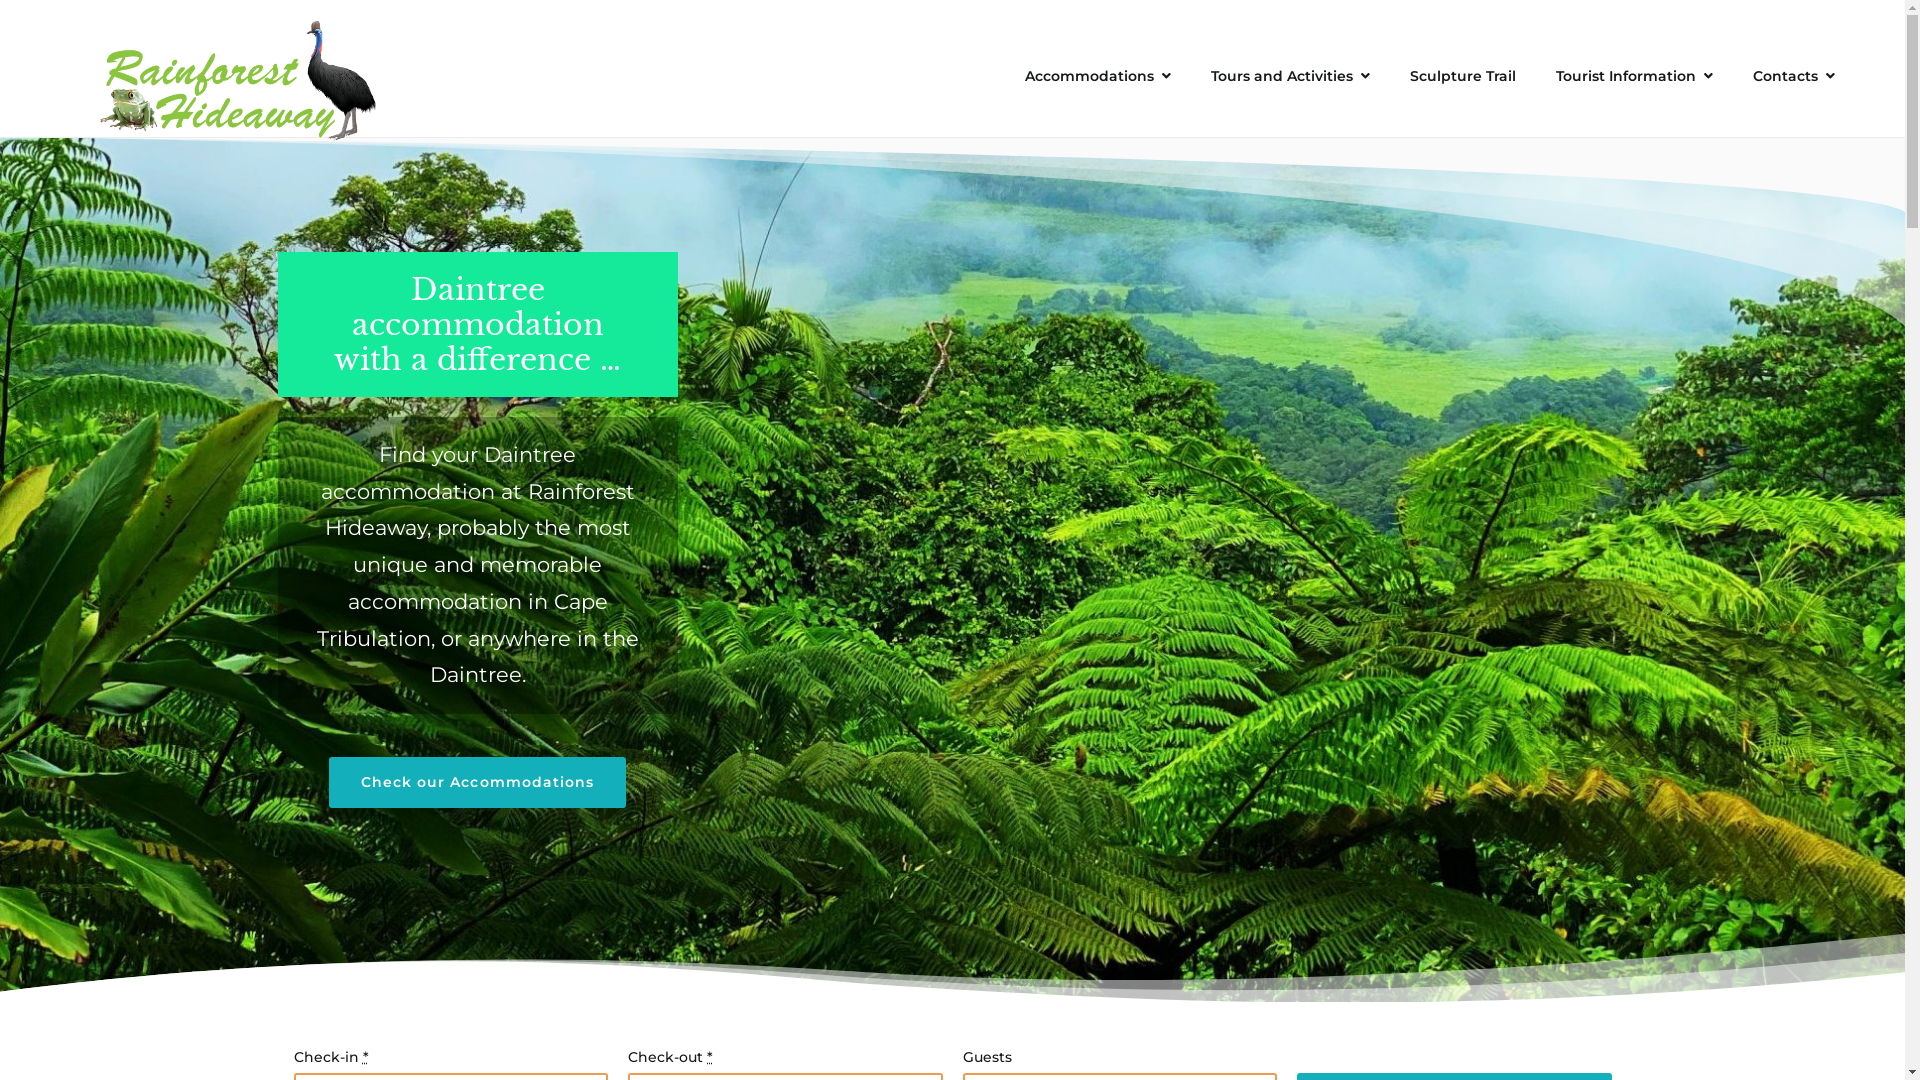 Image resolution: width=1920 pixels, height=1080 pixels. What do you see at coordinates (1463, 76) in the screenshot?
I see `Sculpture Trail` at bounding box center [1463, 76].